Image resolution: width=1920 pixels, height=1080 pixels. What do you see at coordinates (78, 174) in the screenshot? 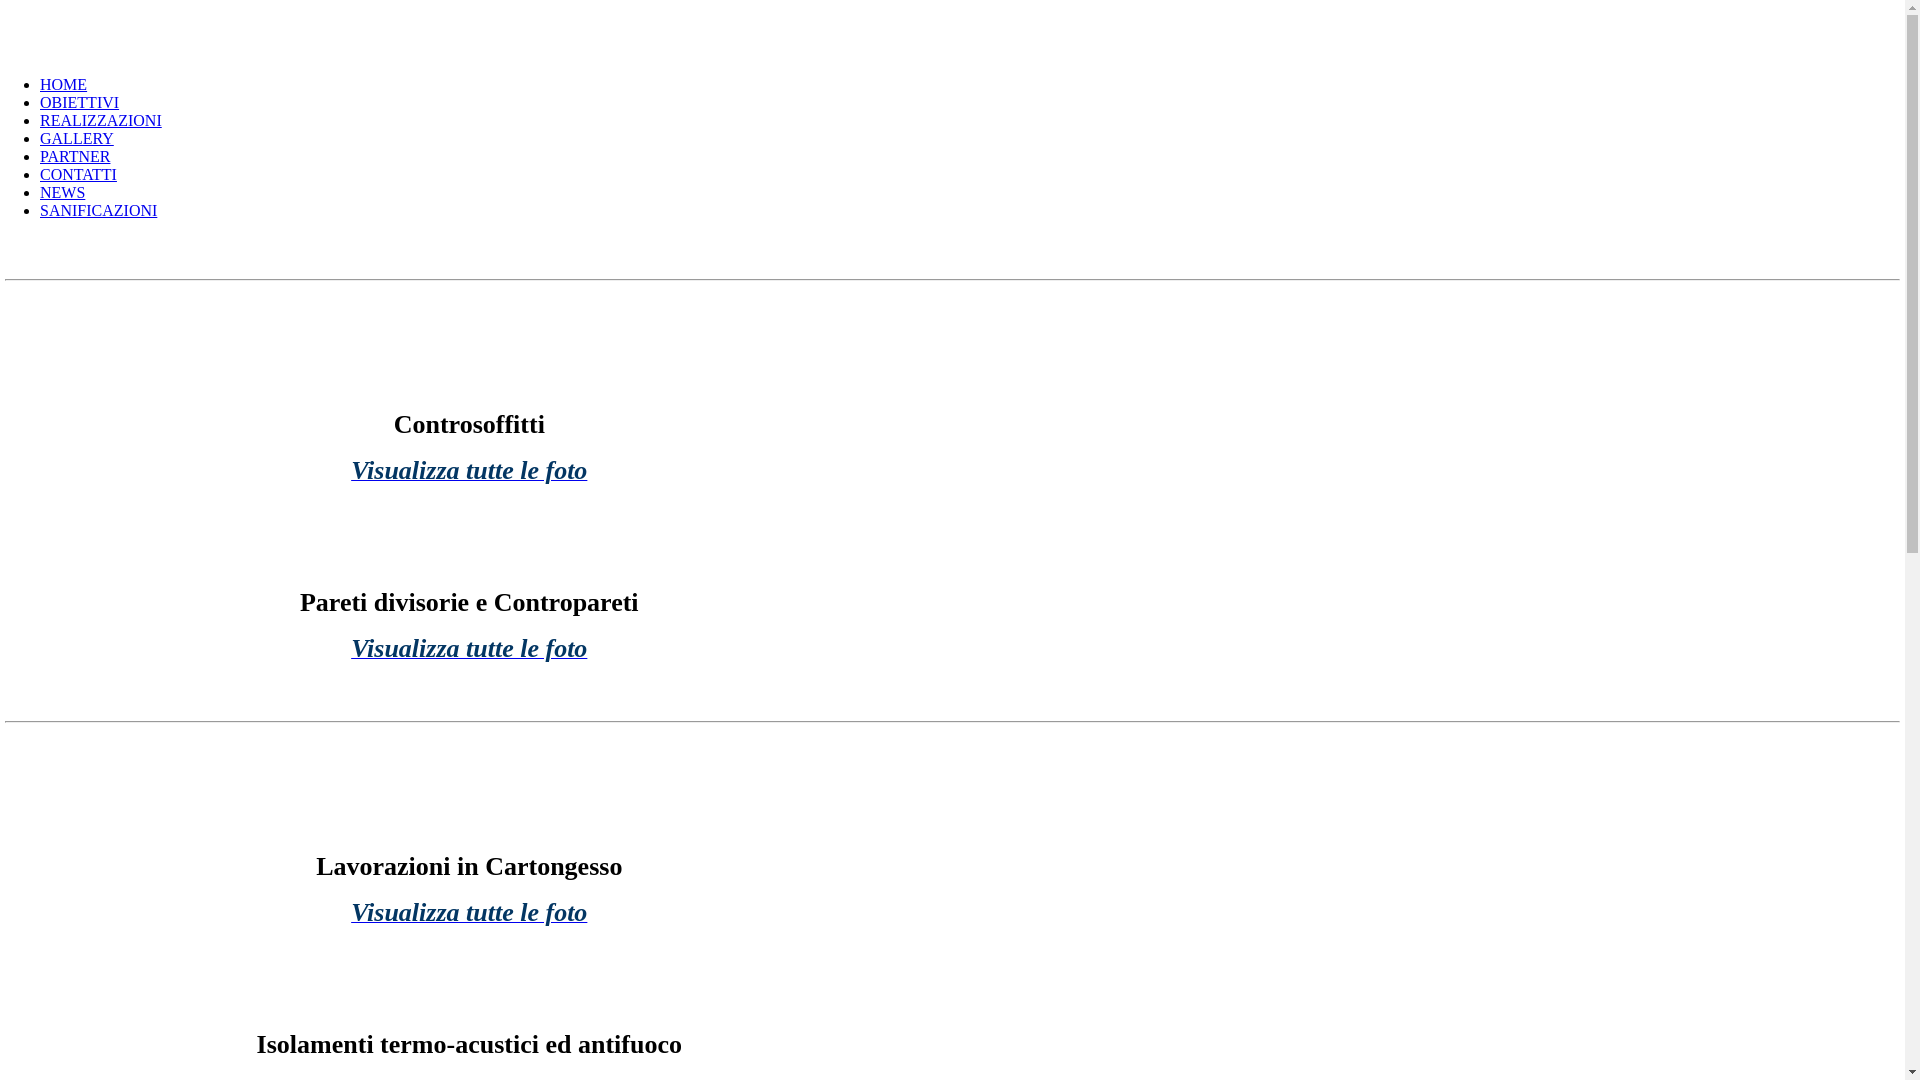
I see `CONTATTI` at bounding box center [78, 174].